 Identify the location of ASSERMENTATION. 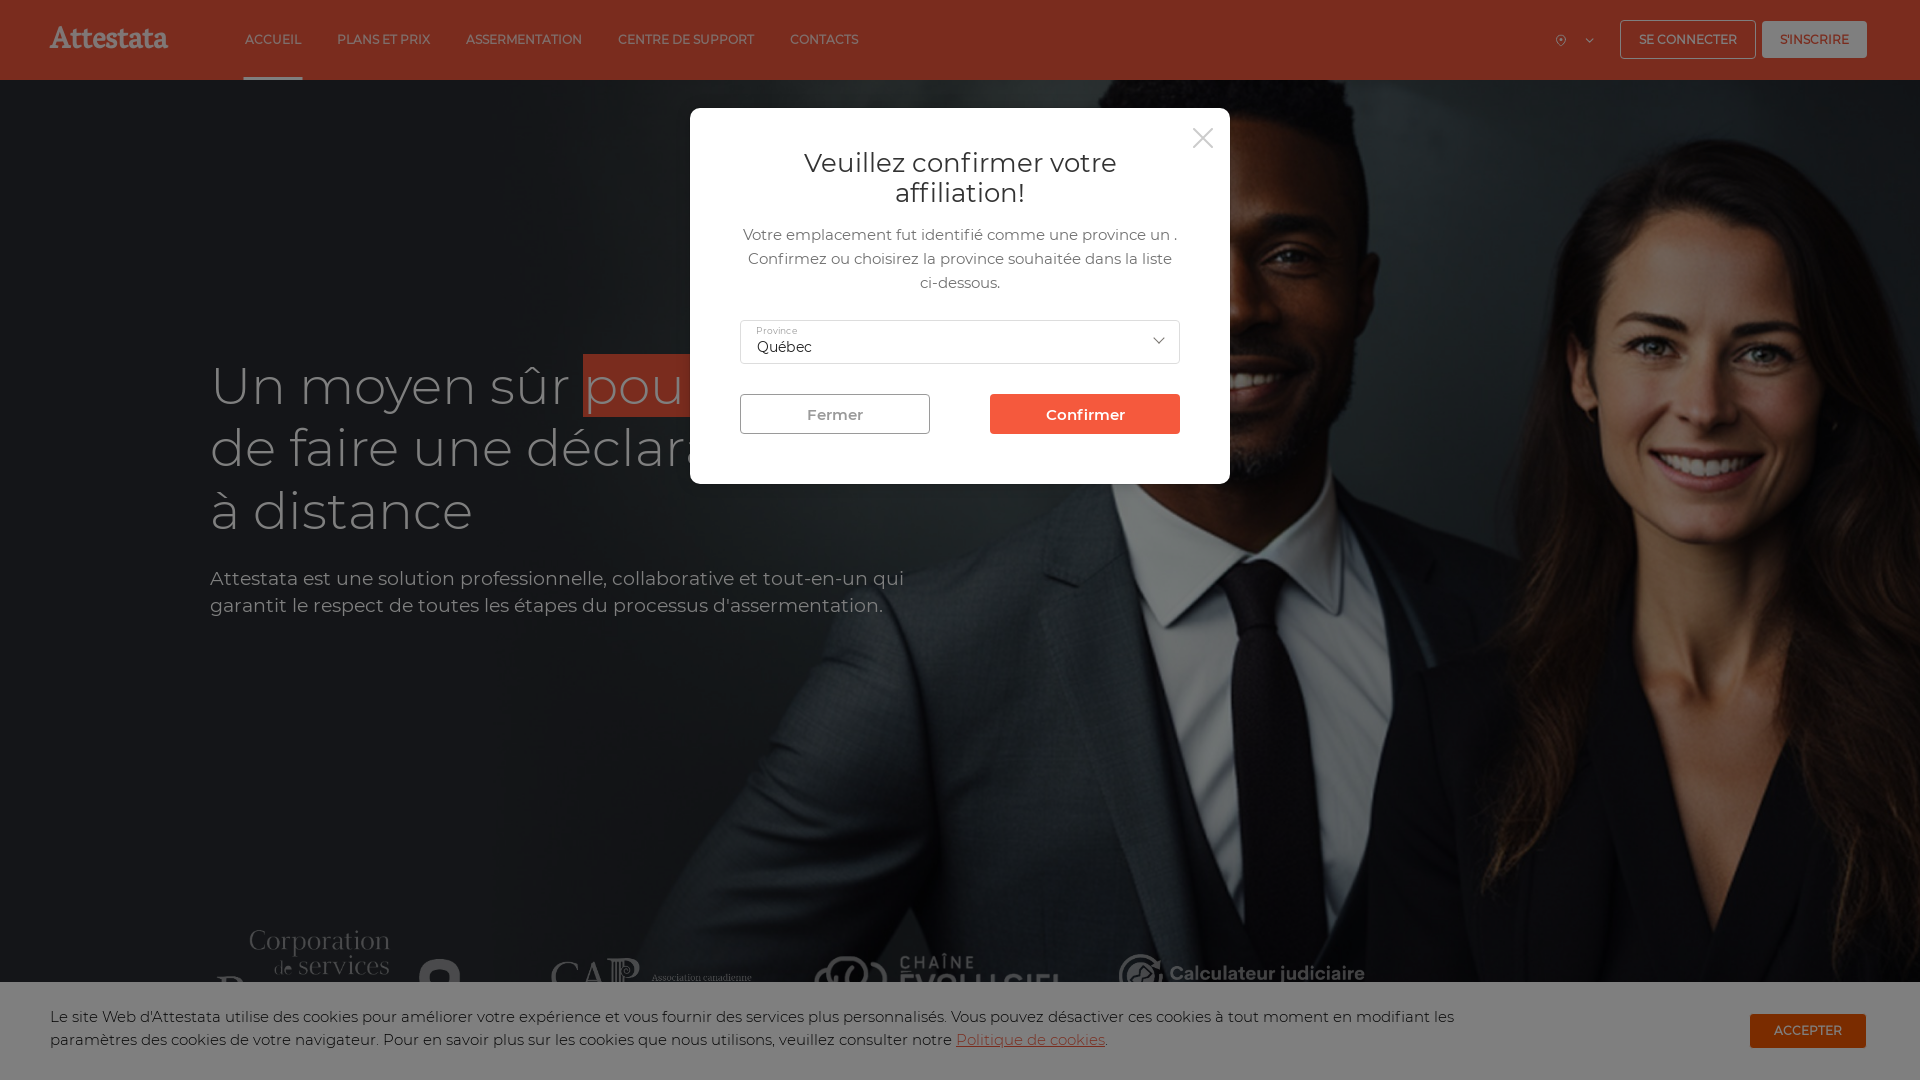
(524, 40).